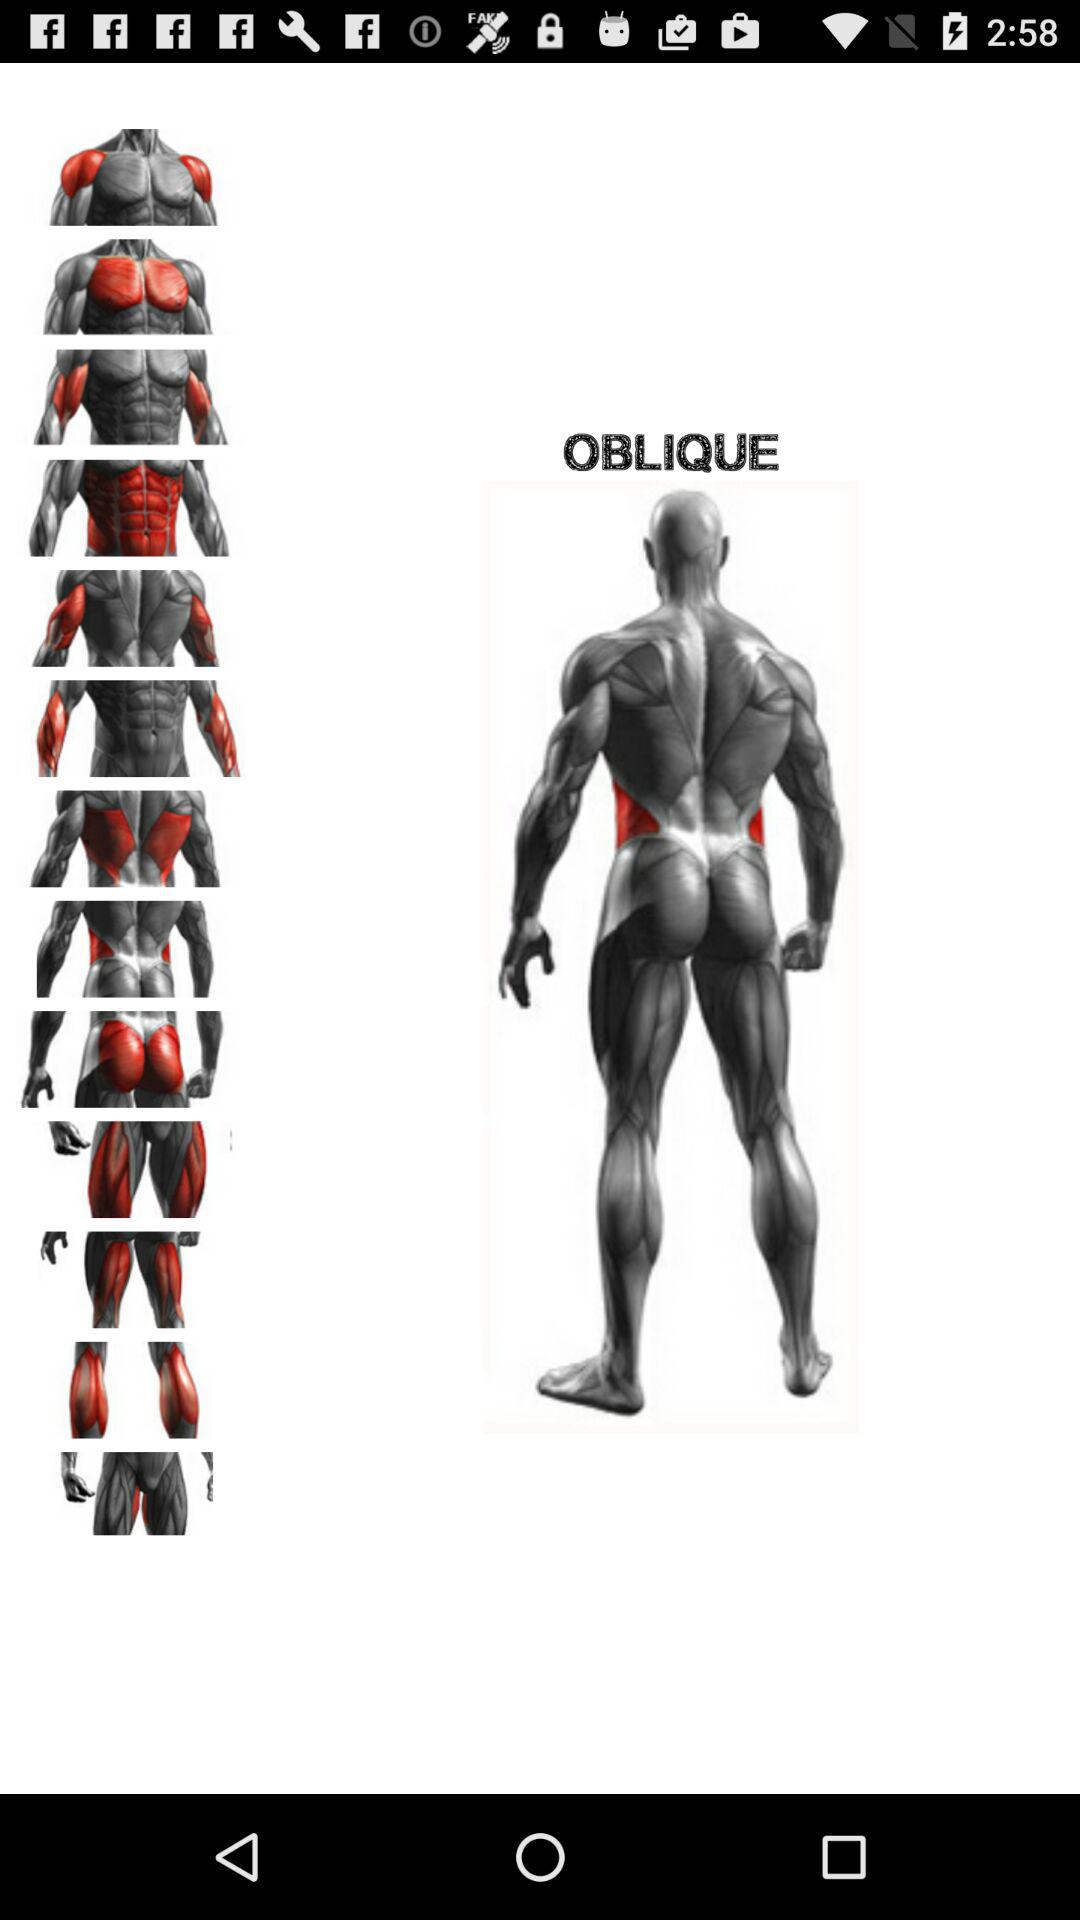 The height and width of the screenshot is (1920, 1080). I want to click on select theme option, so click(131, 1383).